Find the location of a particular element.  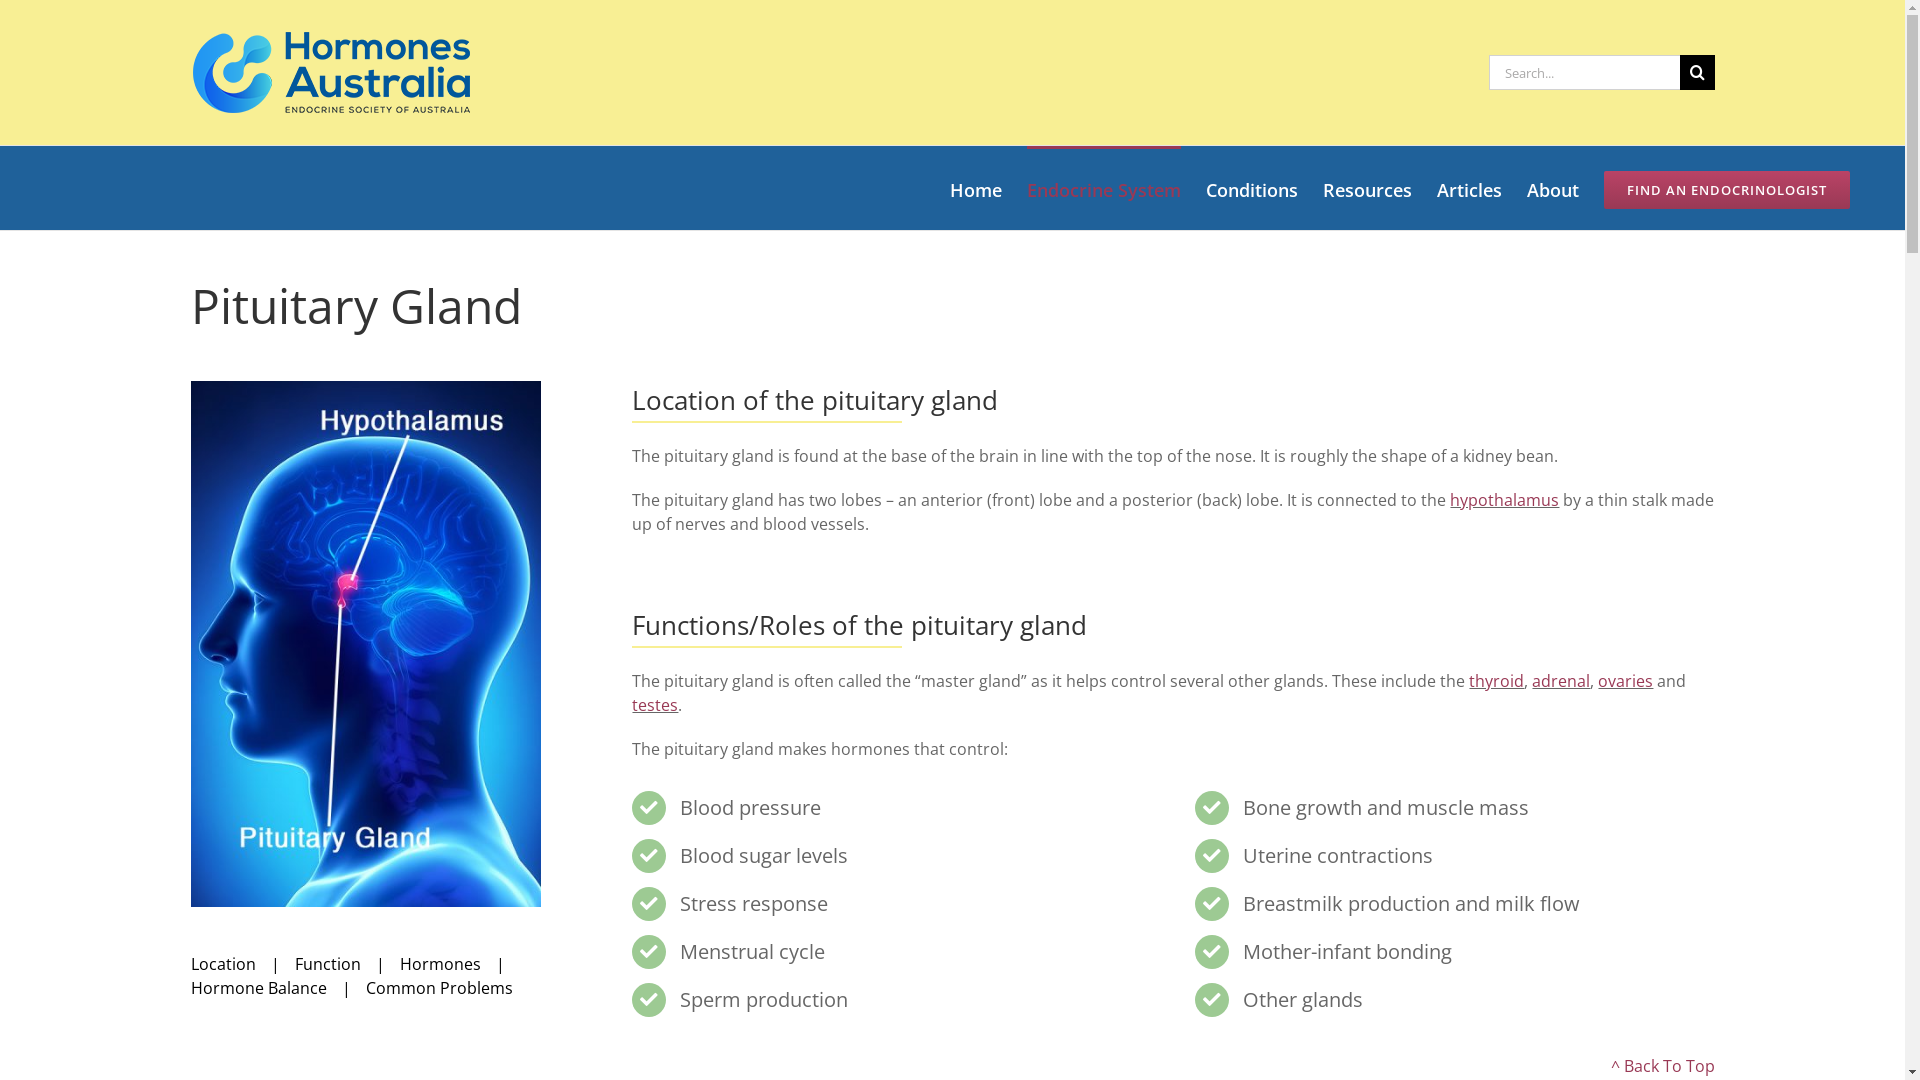

Hormones is located at coordinates (460, 964).